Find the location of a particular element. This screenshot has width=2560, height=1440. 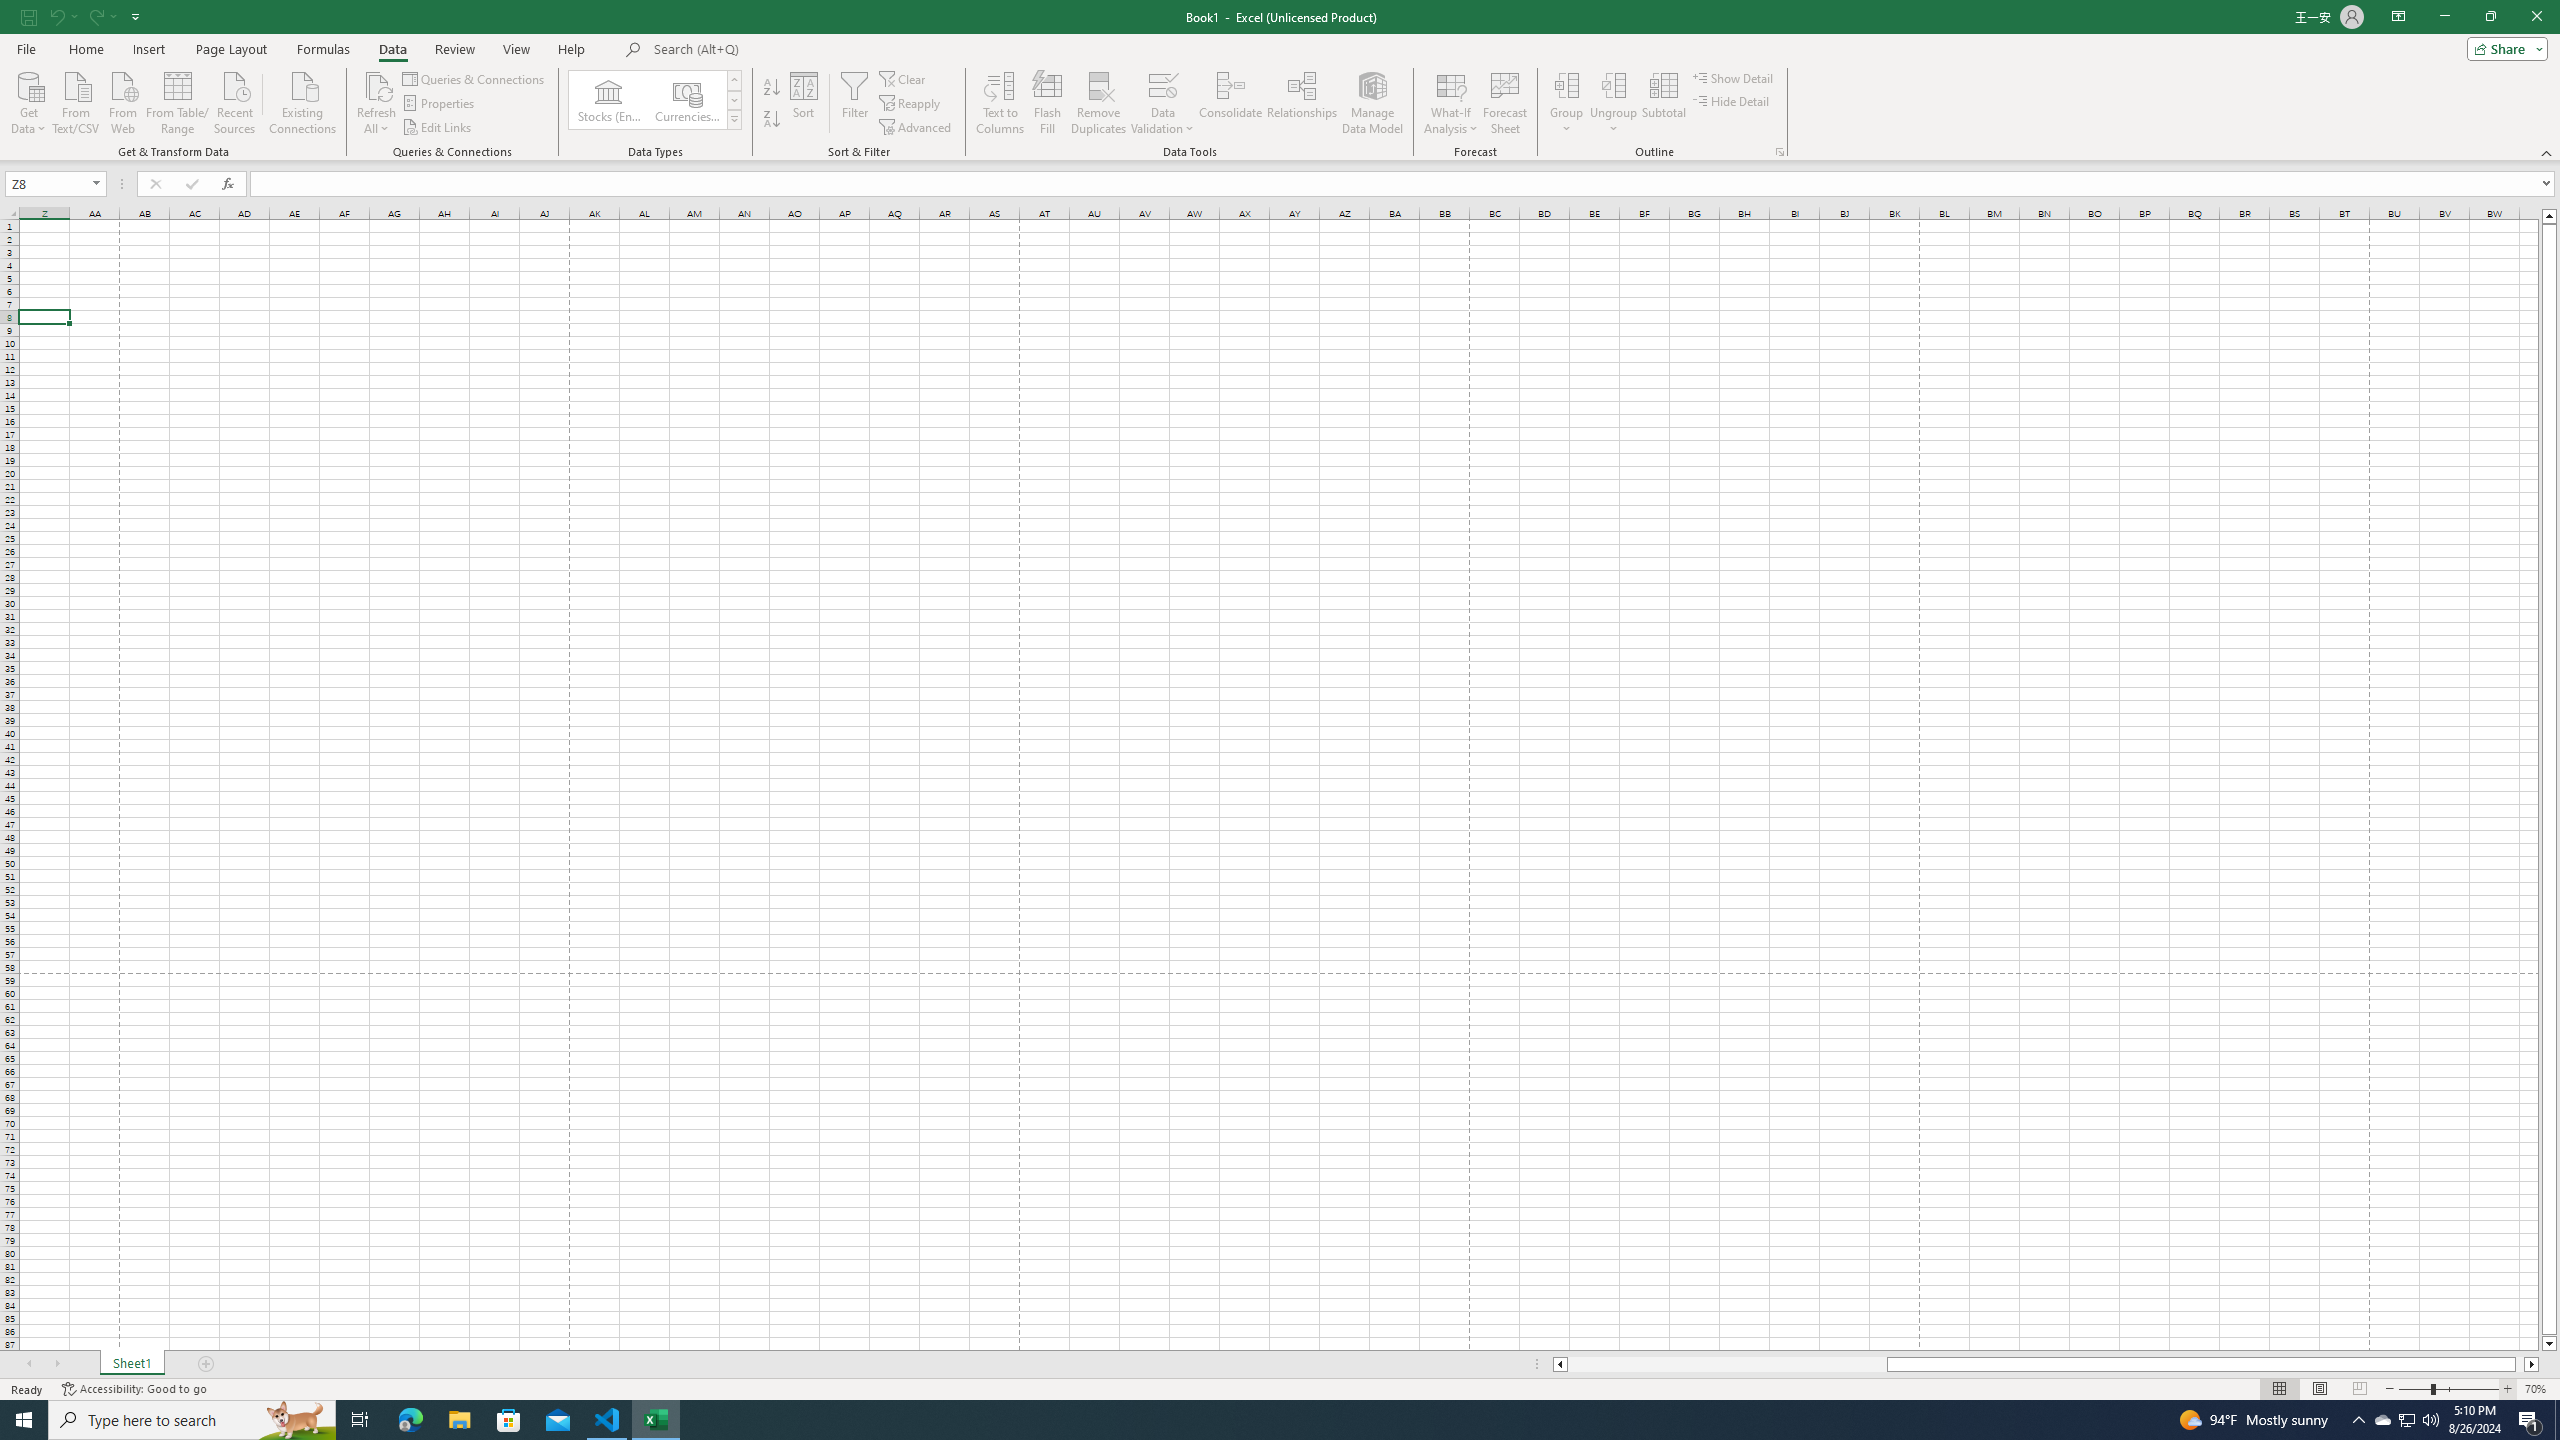

Sort... is located at coordinates (804, 103).